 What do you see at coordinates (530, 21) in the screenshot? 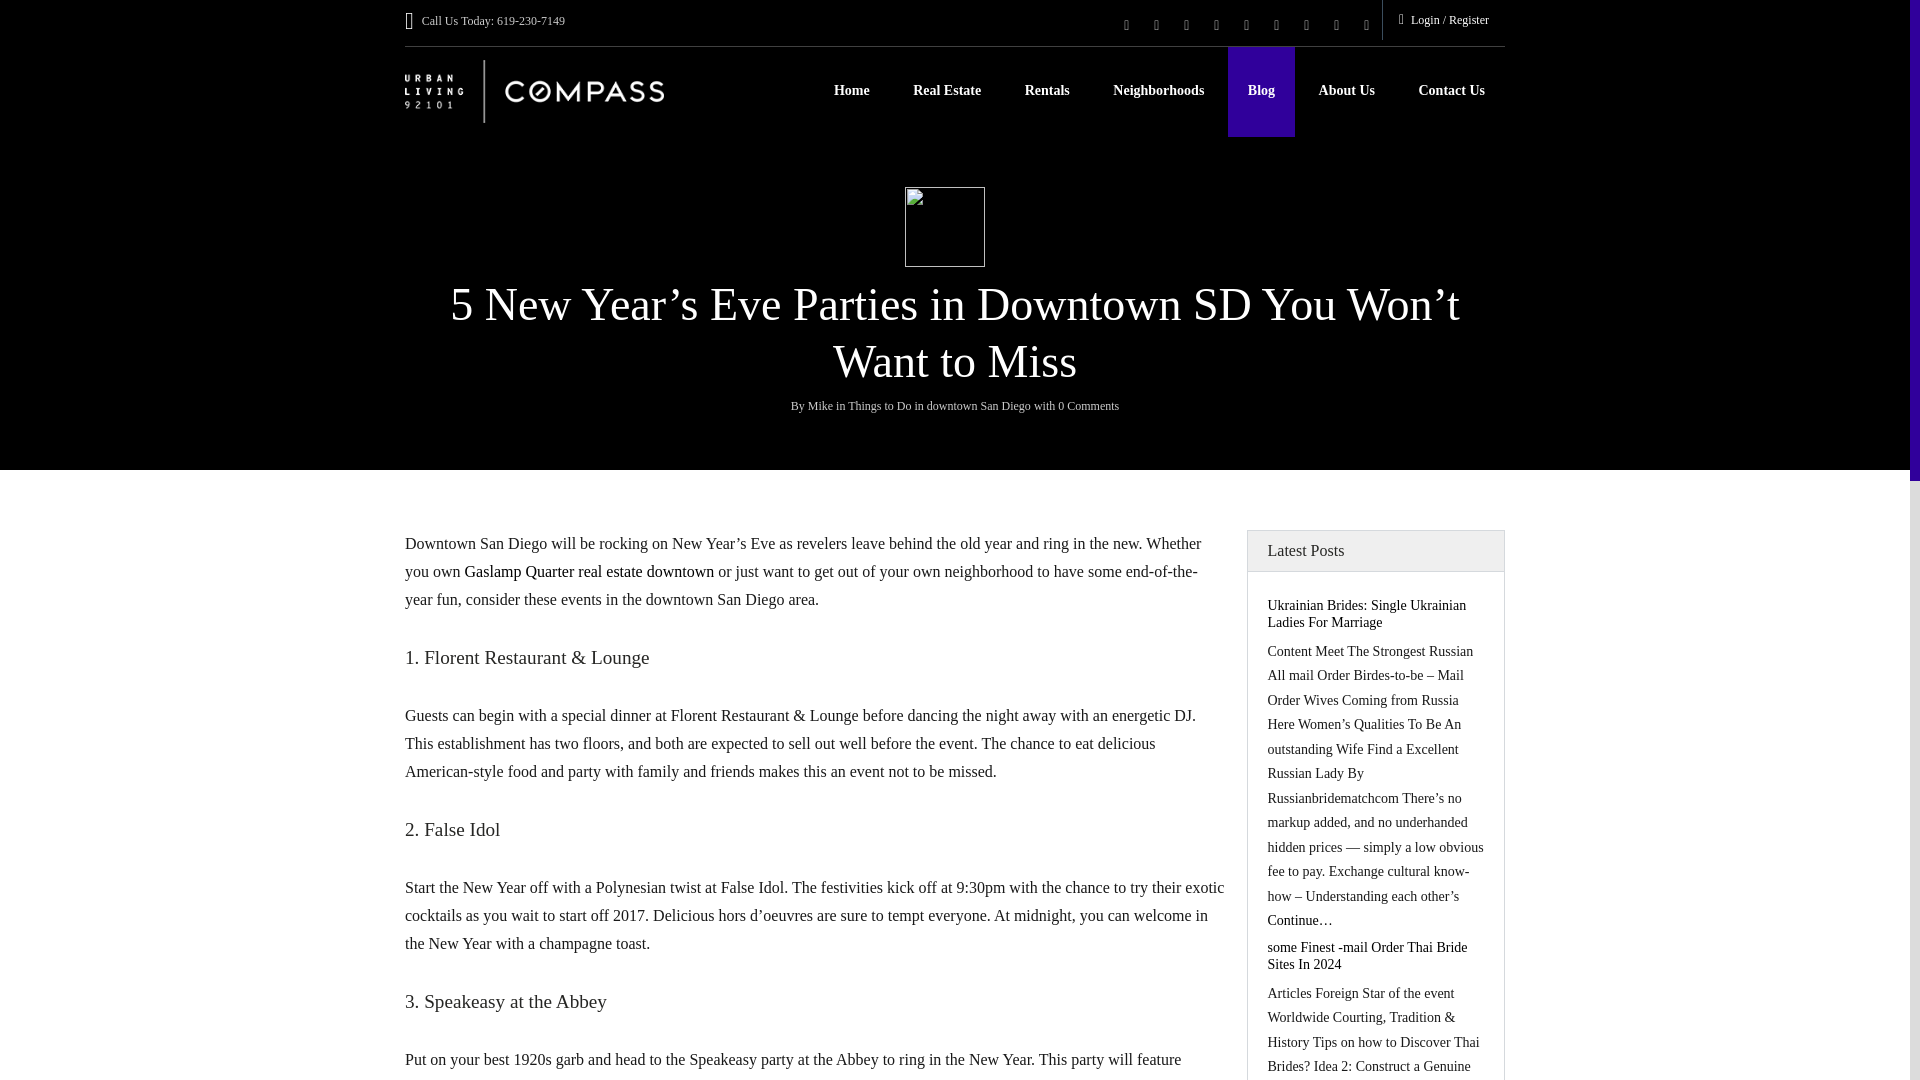
I see `619-230-7149` at bounding box center [530, 21].